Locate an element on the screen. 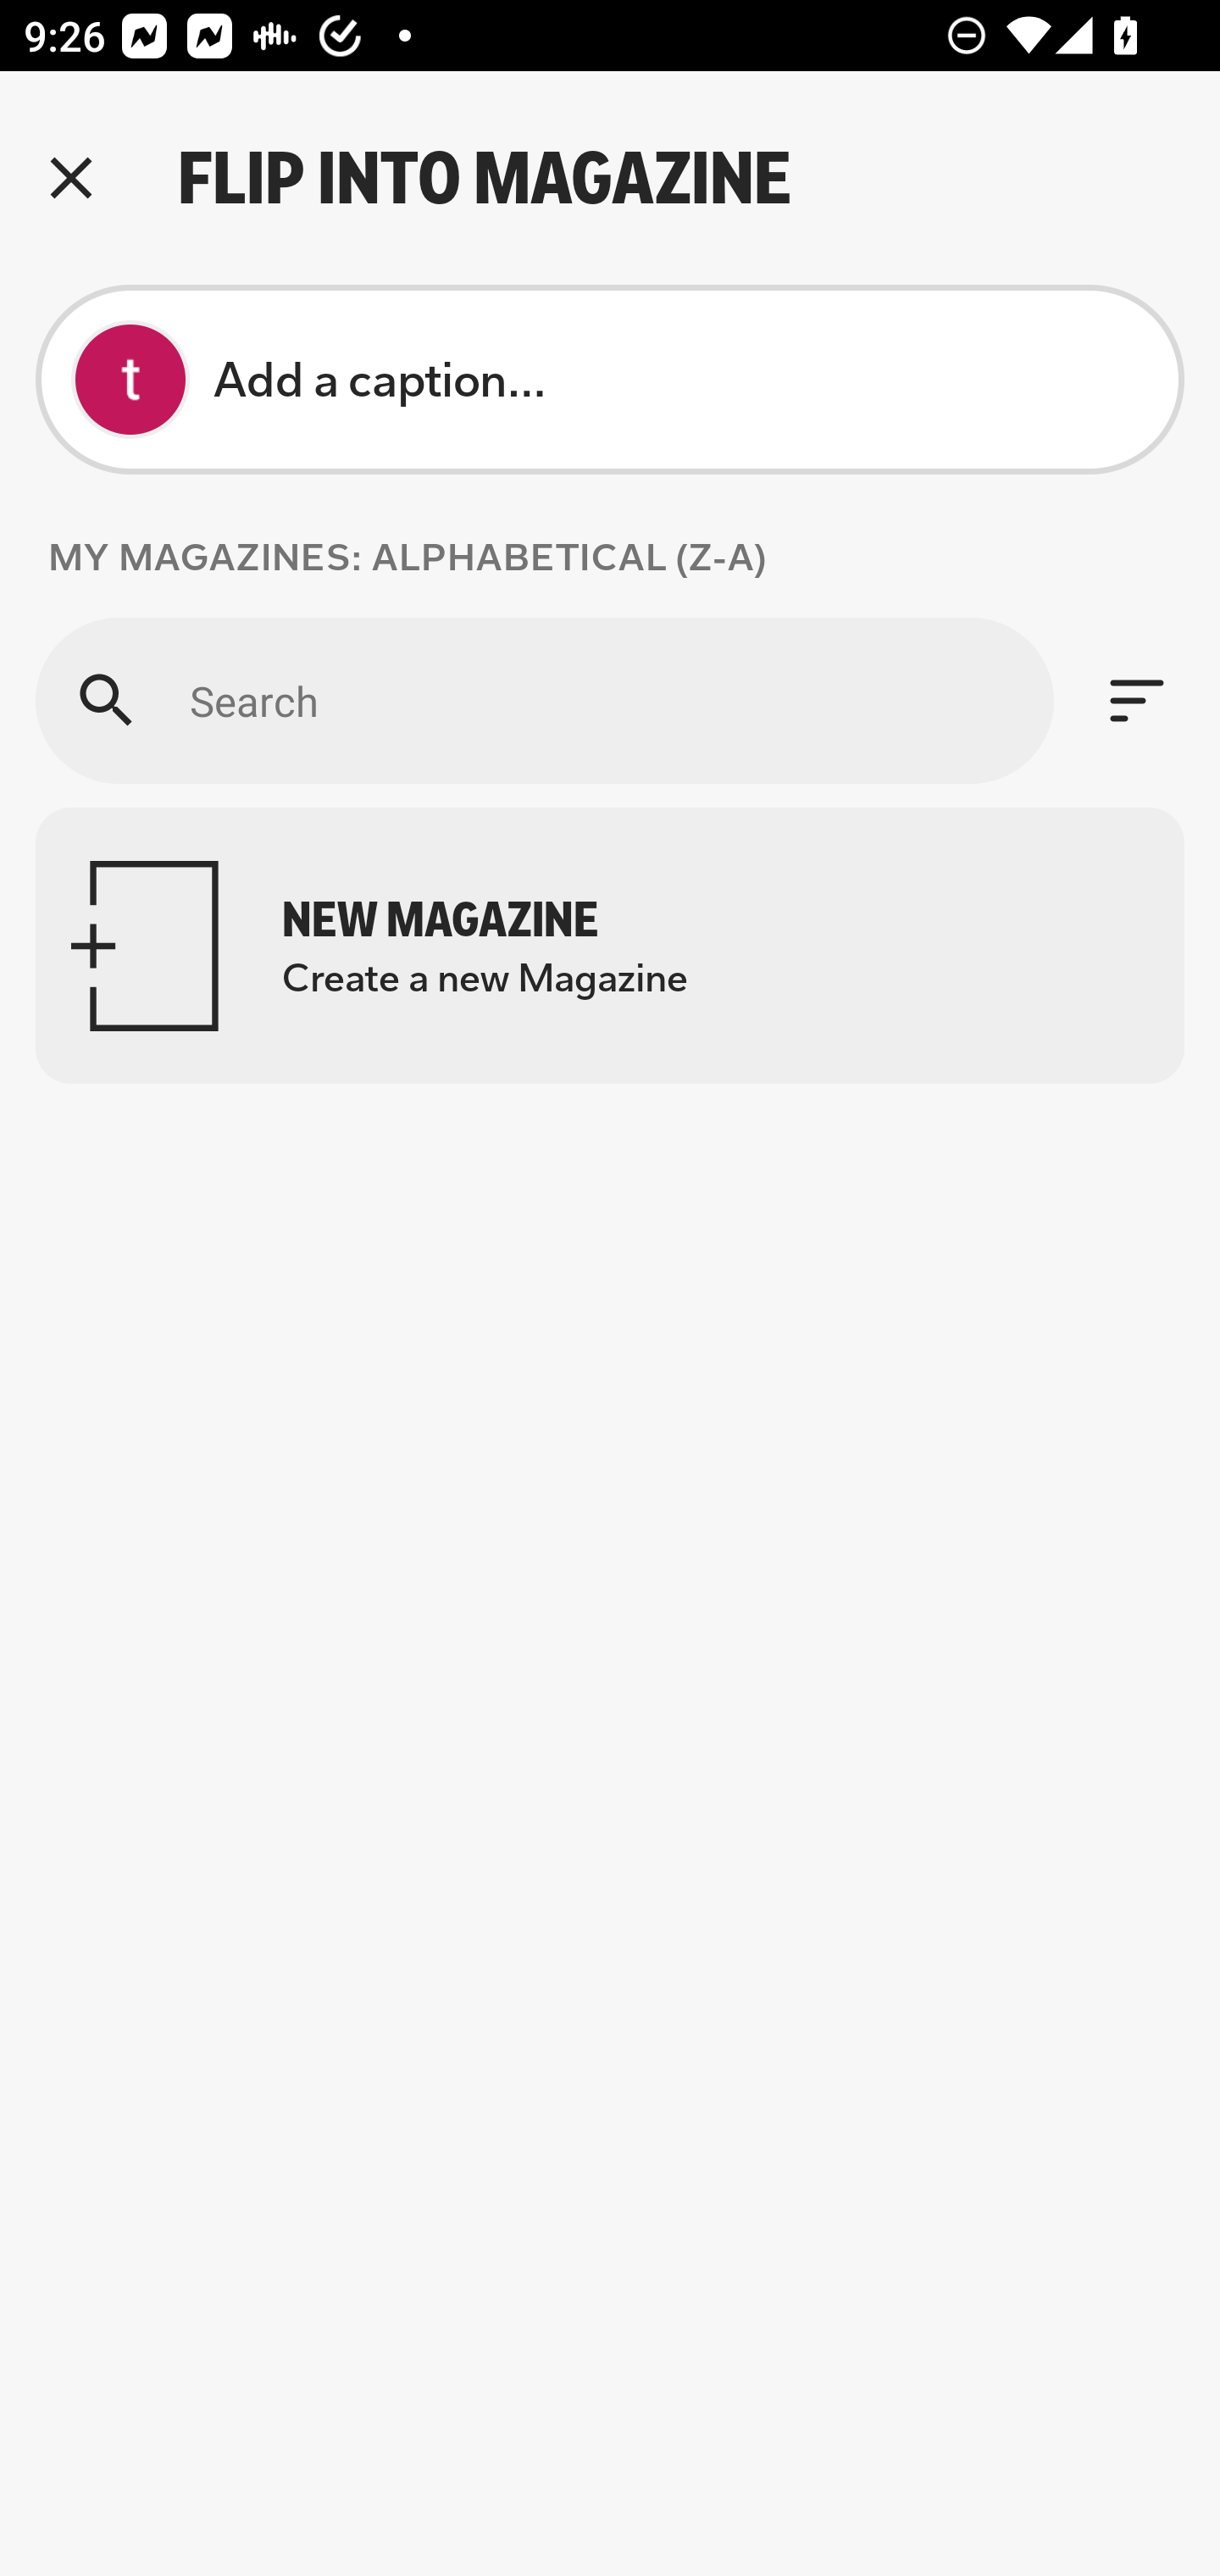 Image resolution: width=1220 pixels, height=2576 pixels. test appium Add a caption… is located at coordinates (610, 380).